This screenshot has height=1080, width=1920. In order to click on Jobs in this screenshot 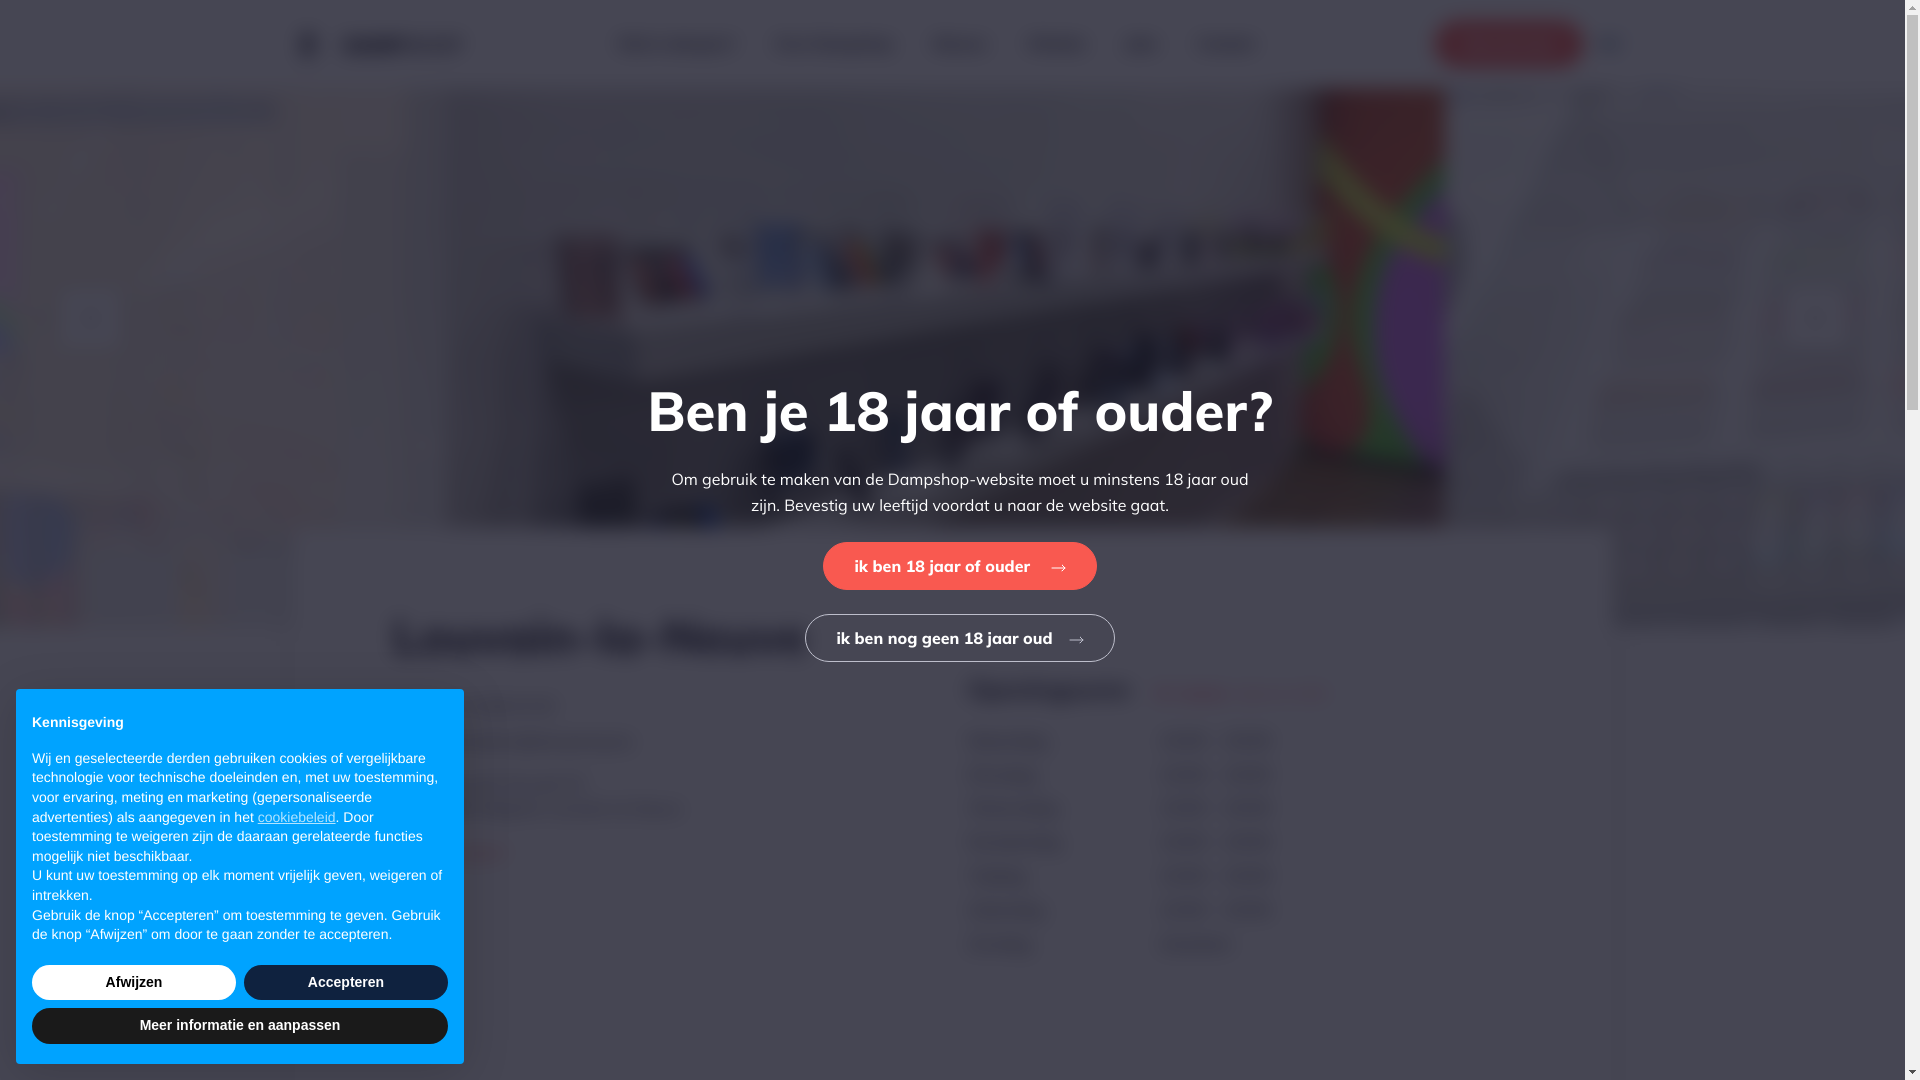, I will do `click(1142, 44)`.